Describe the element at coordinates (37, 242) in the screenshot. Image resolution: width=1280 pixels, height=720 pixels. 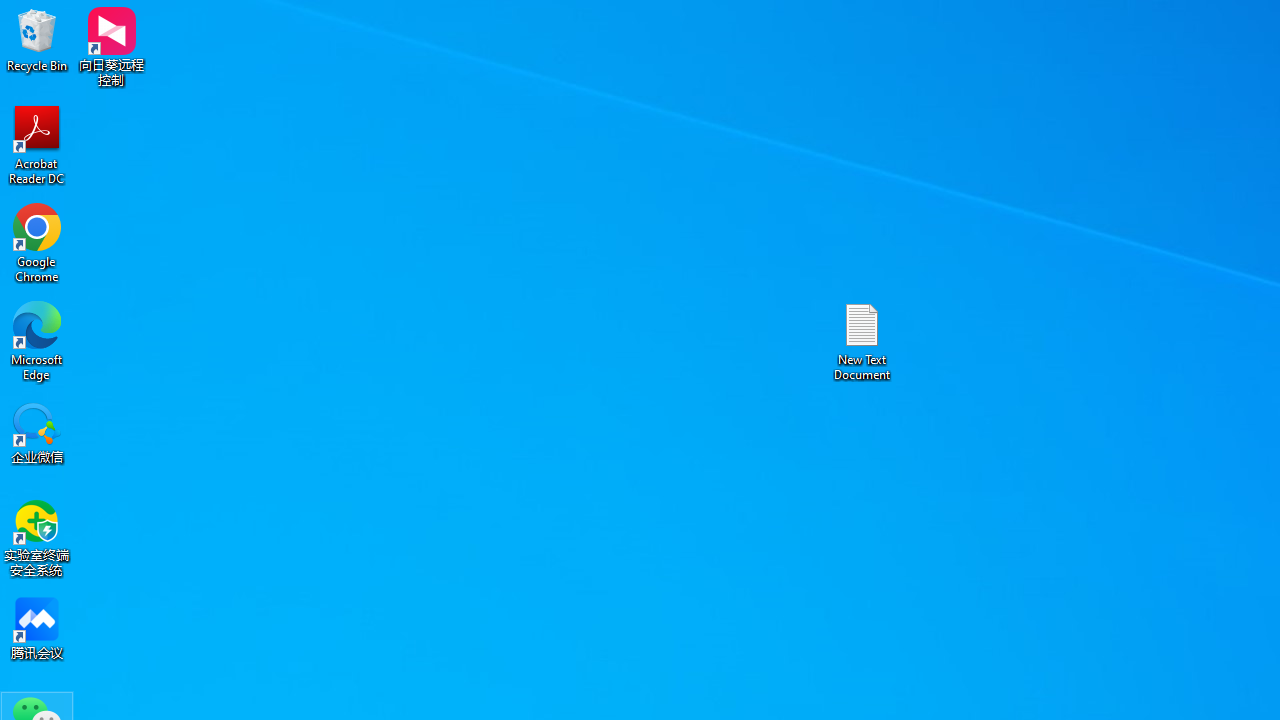
I see `Google Chrome` at that location.